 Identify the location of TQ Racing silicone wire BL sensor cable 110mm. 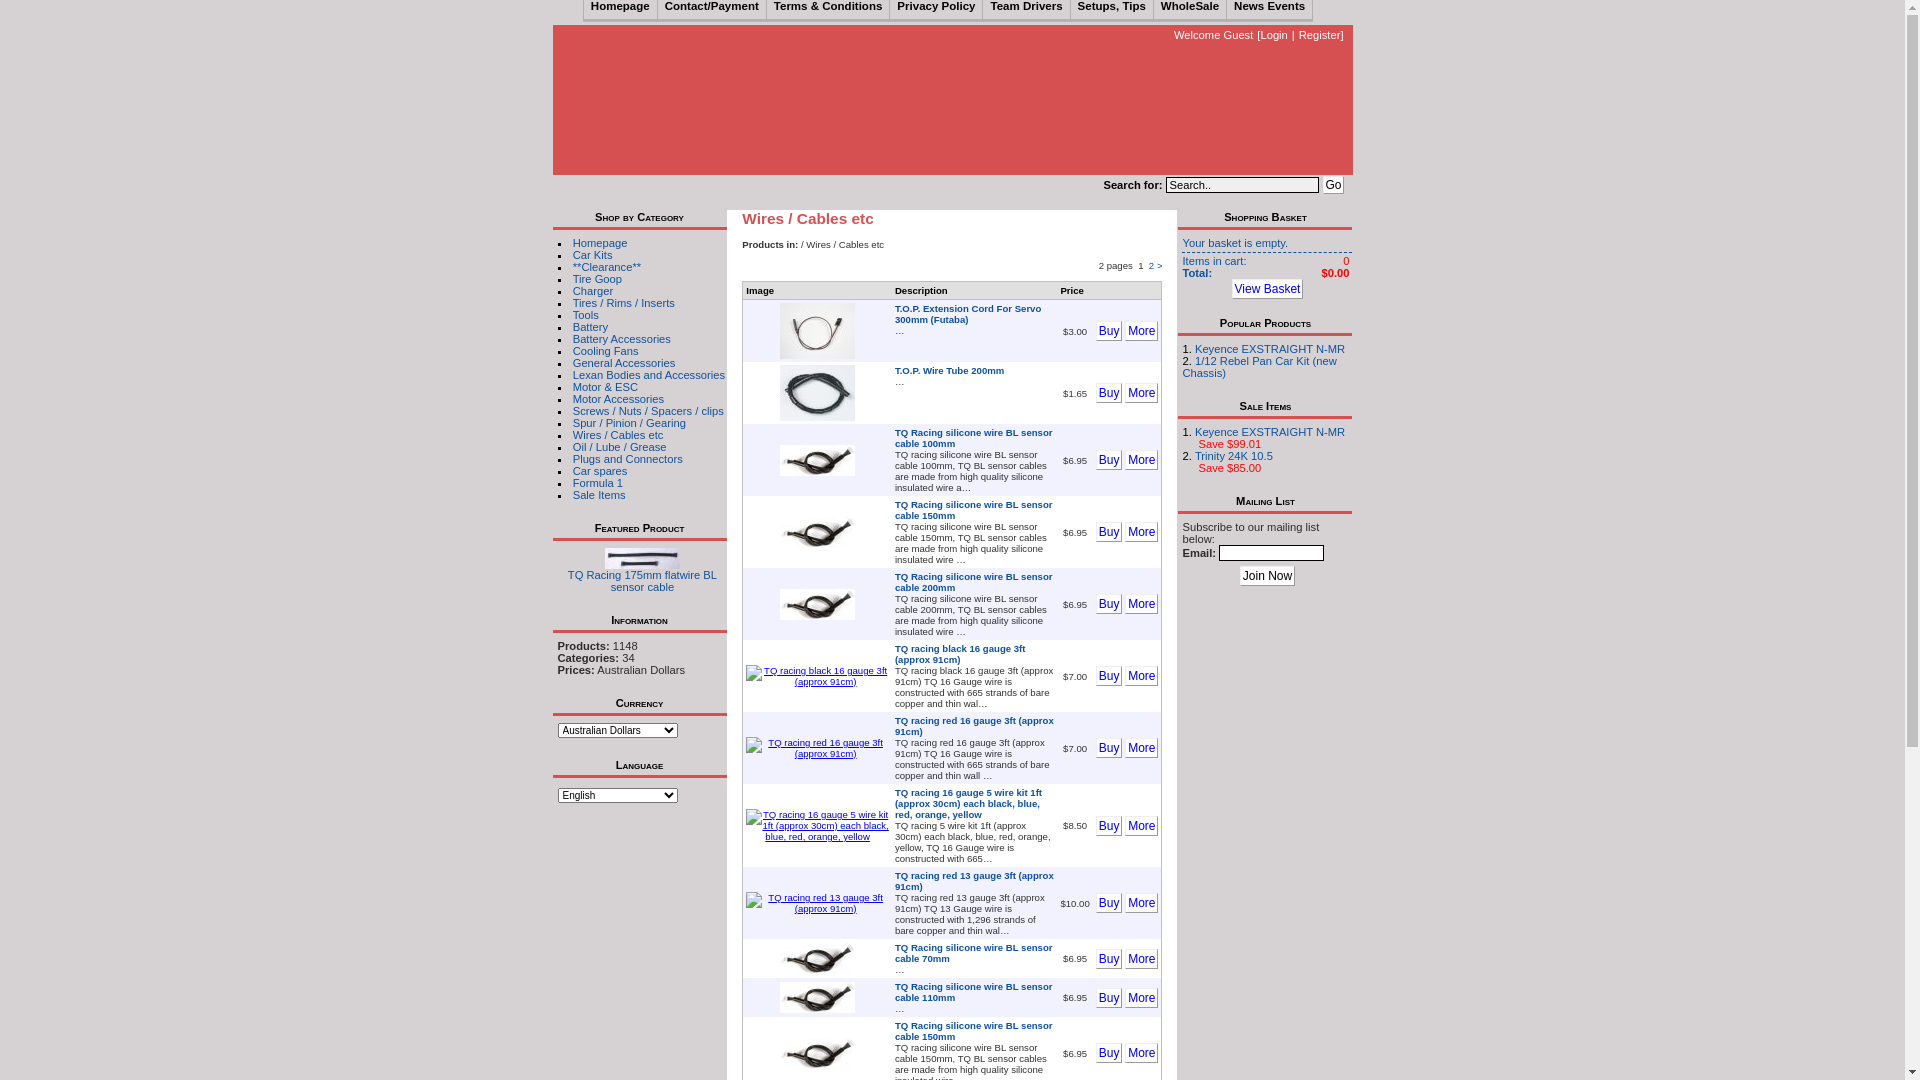
(974, 992).